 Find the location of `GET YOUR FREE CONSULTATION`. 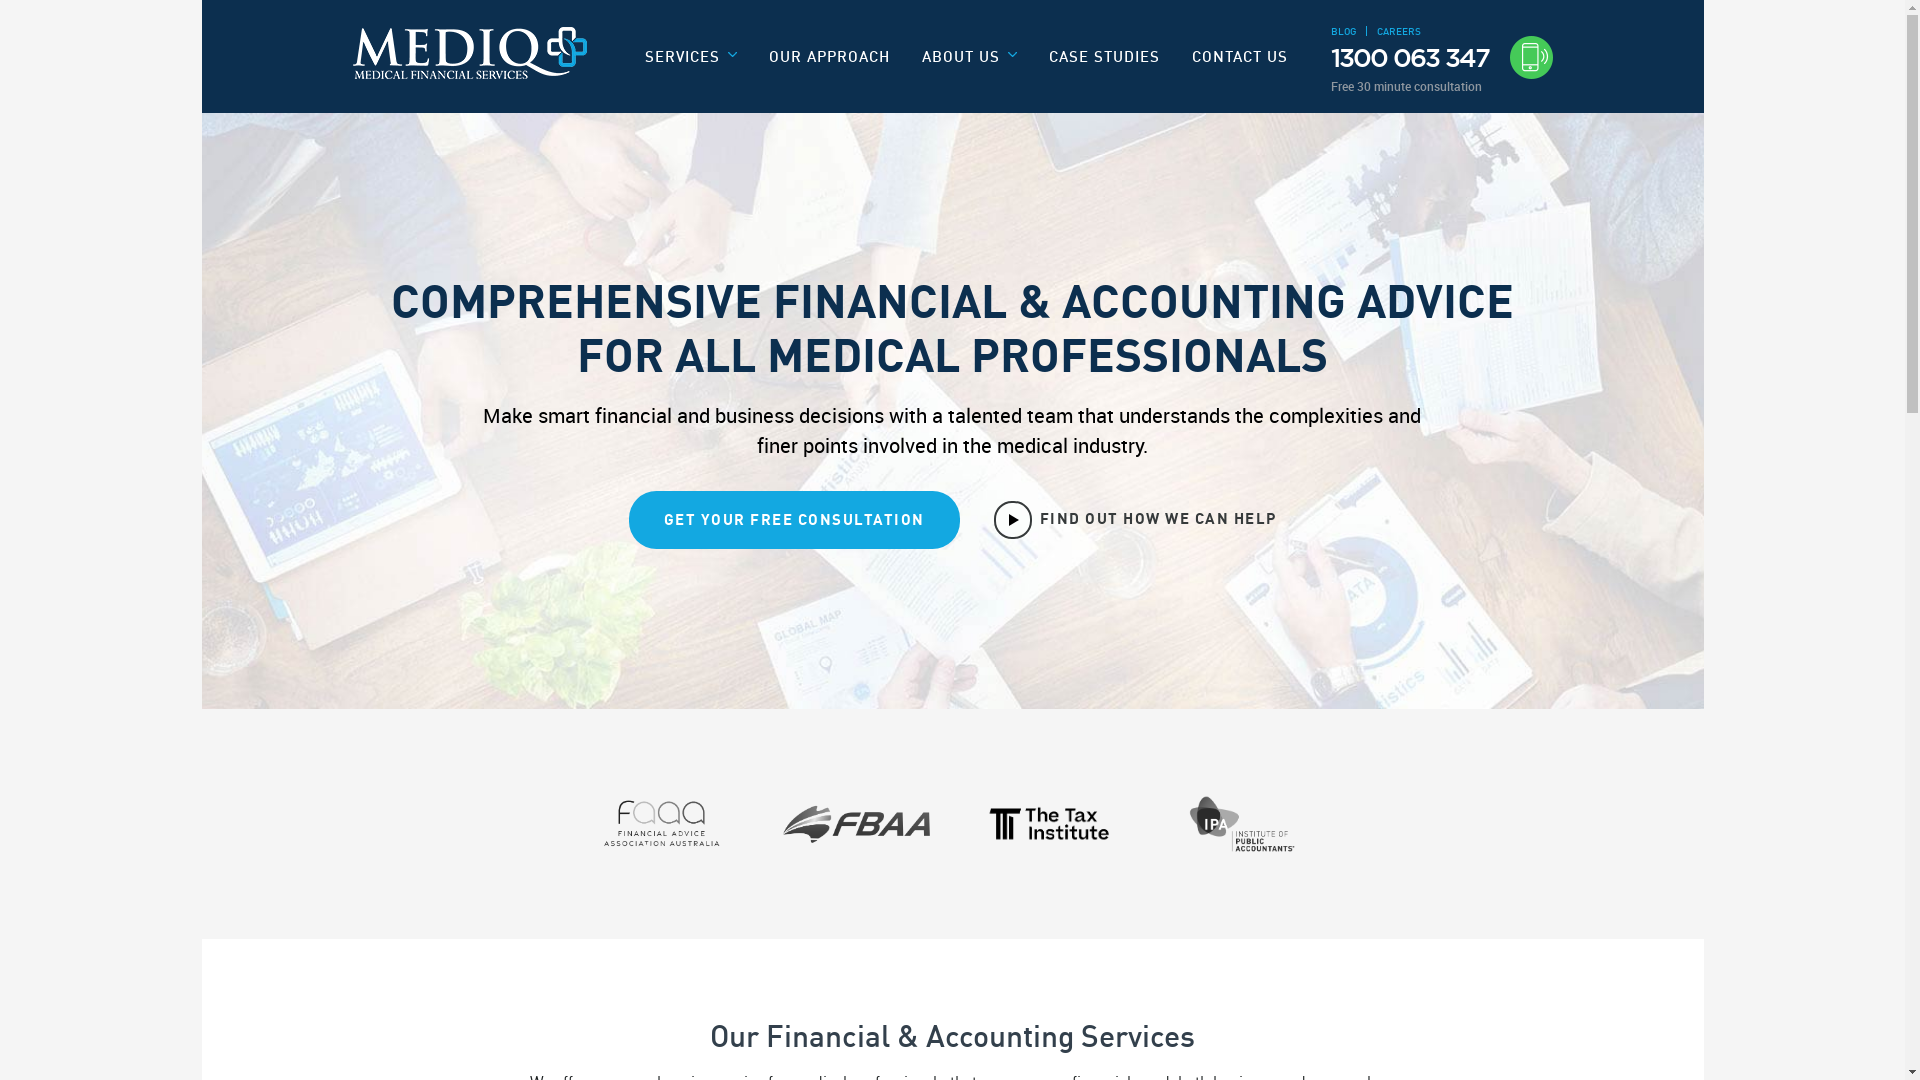

GET YOUR FREE CONSULTATION is located at coordinates (794, 520).